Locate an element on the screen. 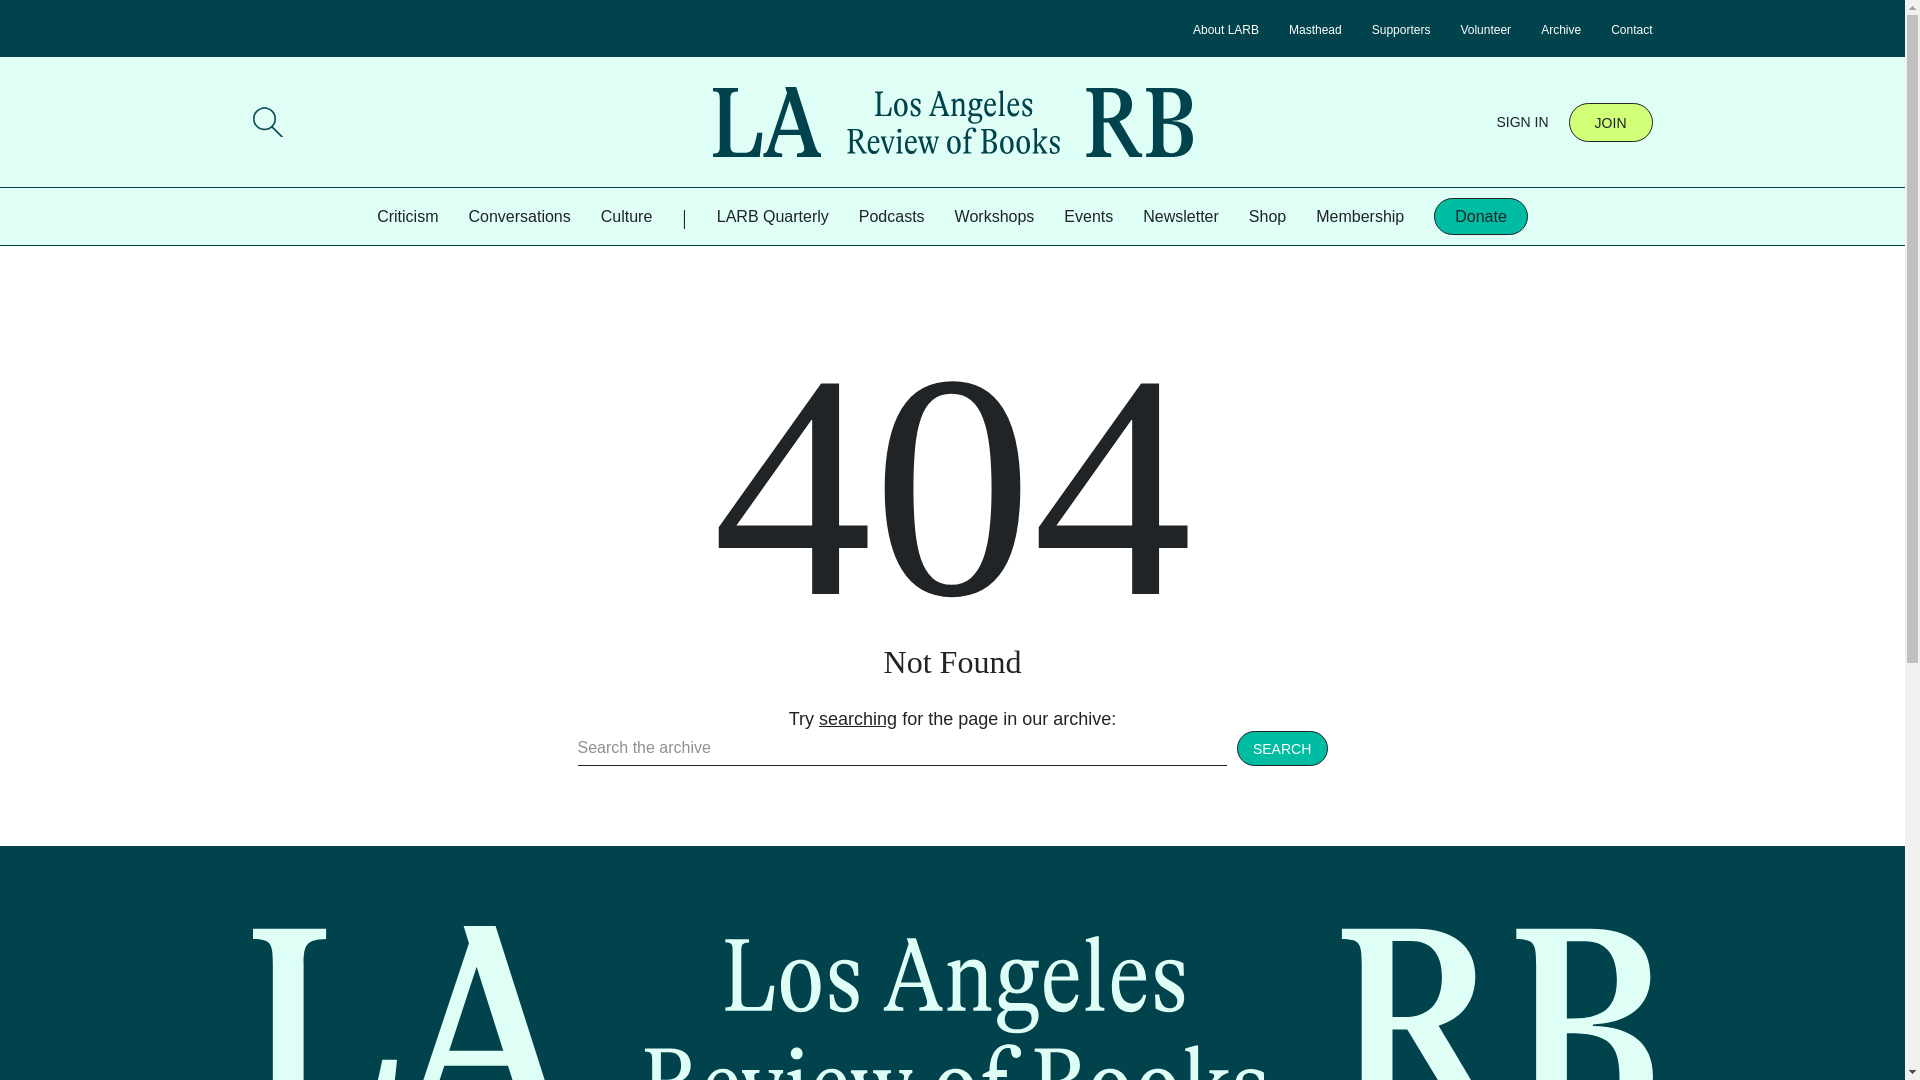 The image size is (1920, 1080). SEARCH is located at coordinates (1282, 747).